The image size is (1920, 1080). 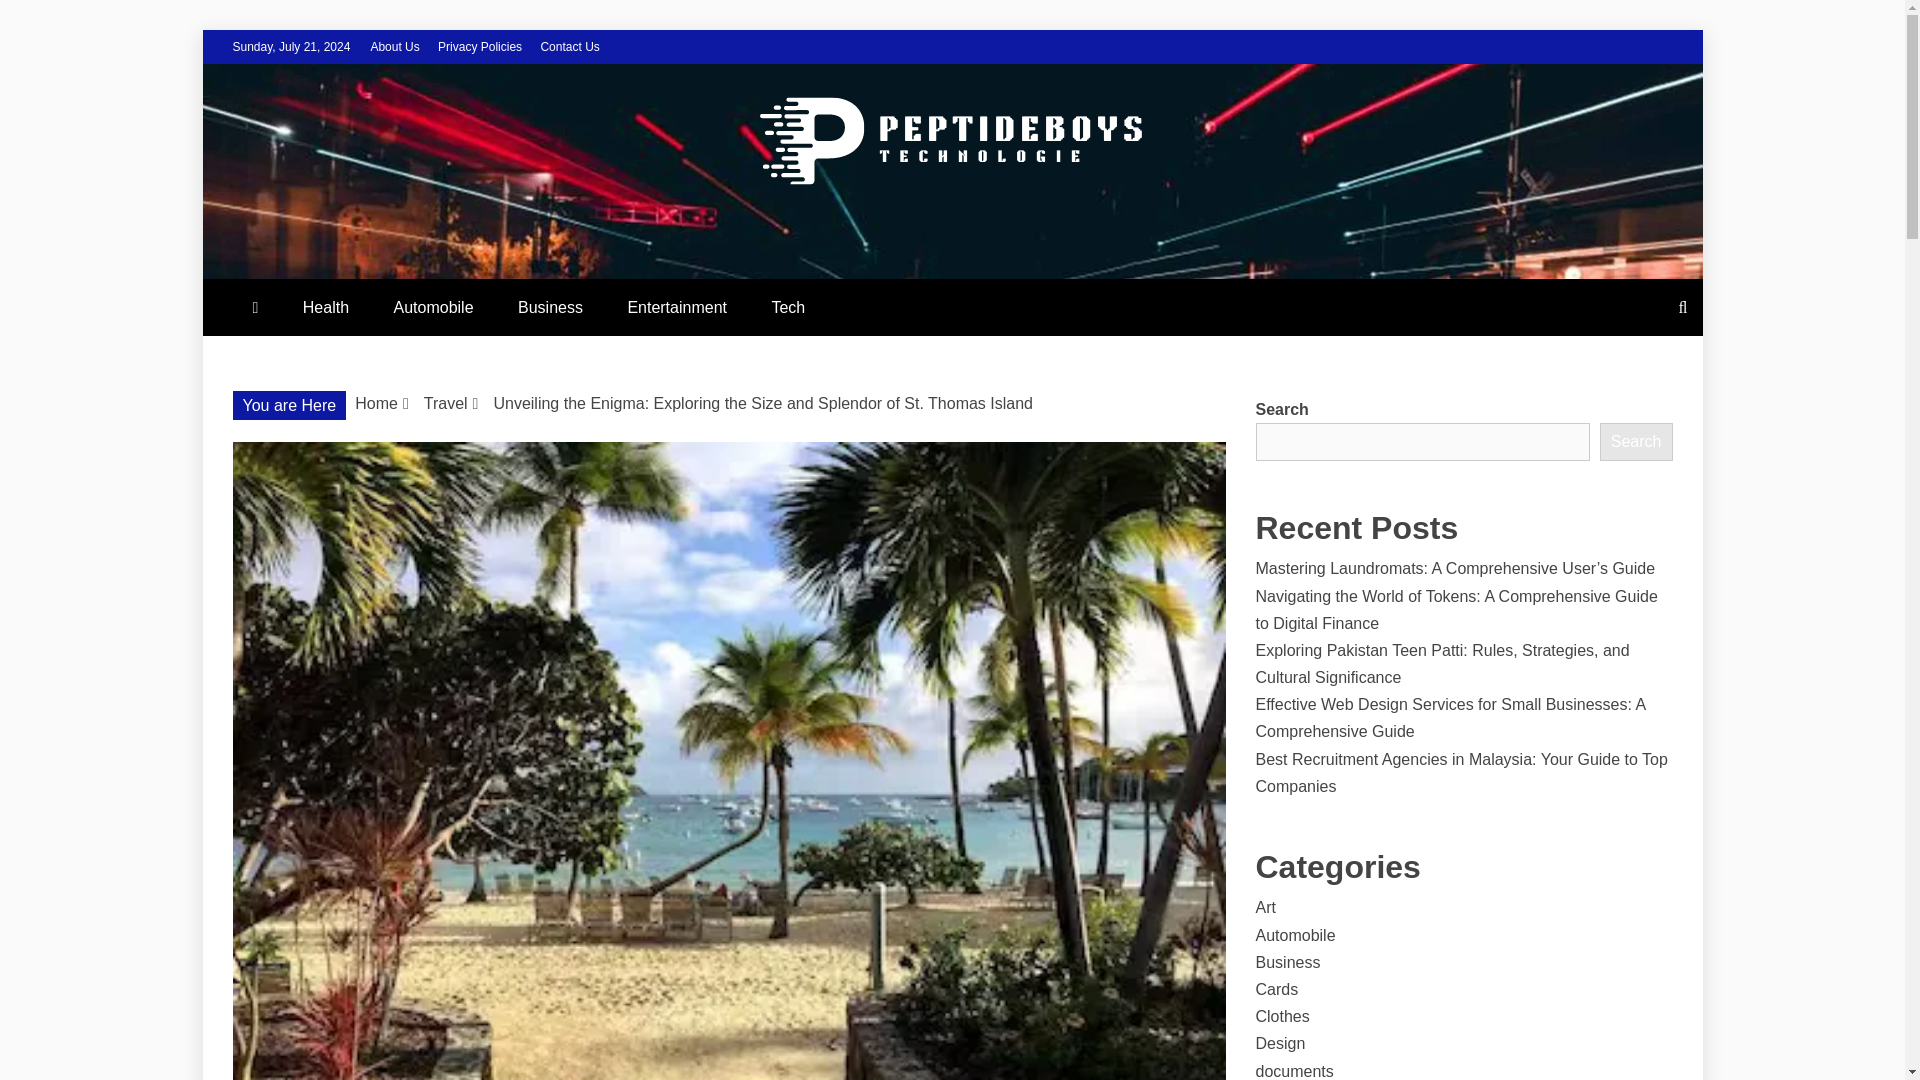 I want to click on About Us, so click(x=394, y=46).